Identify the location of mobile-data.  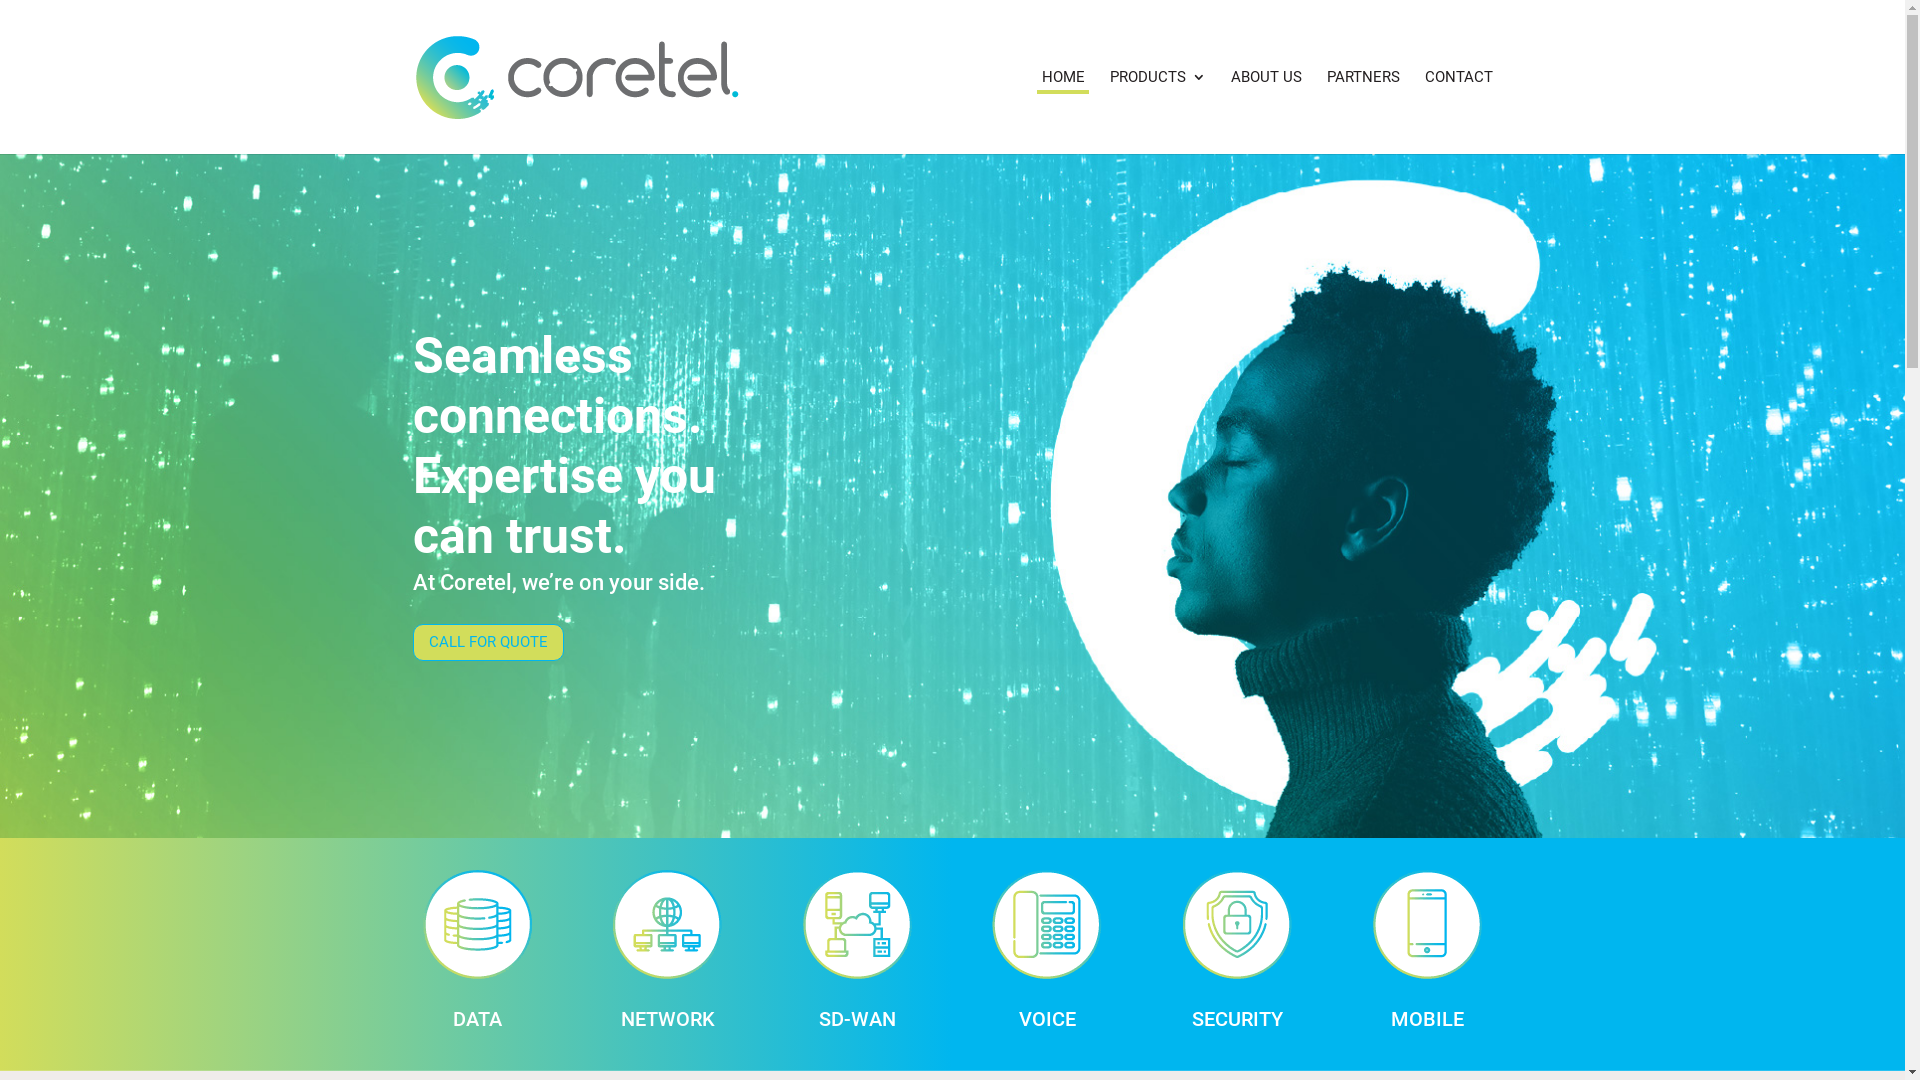
(1428, 924).